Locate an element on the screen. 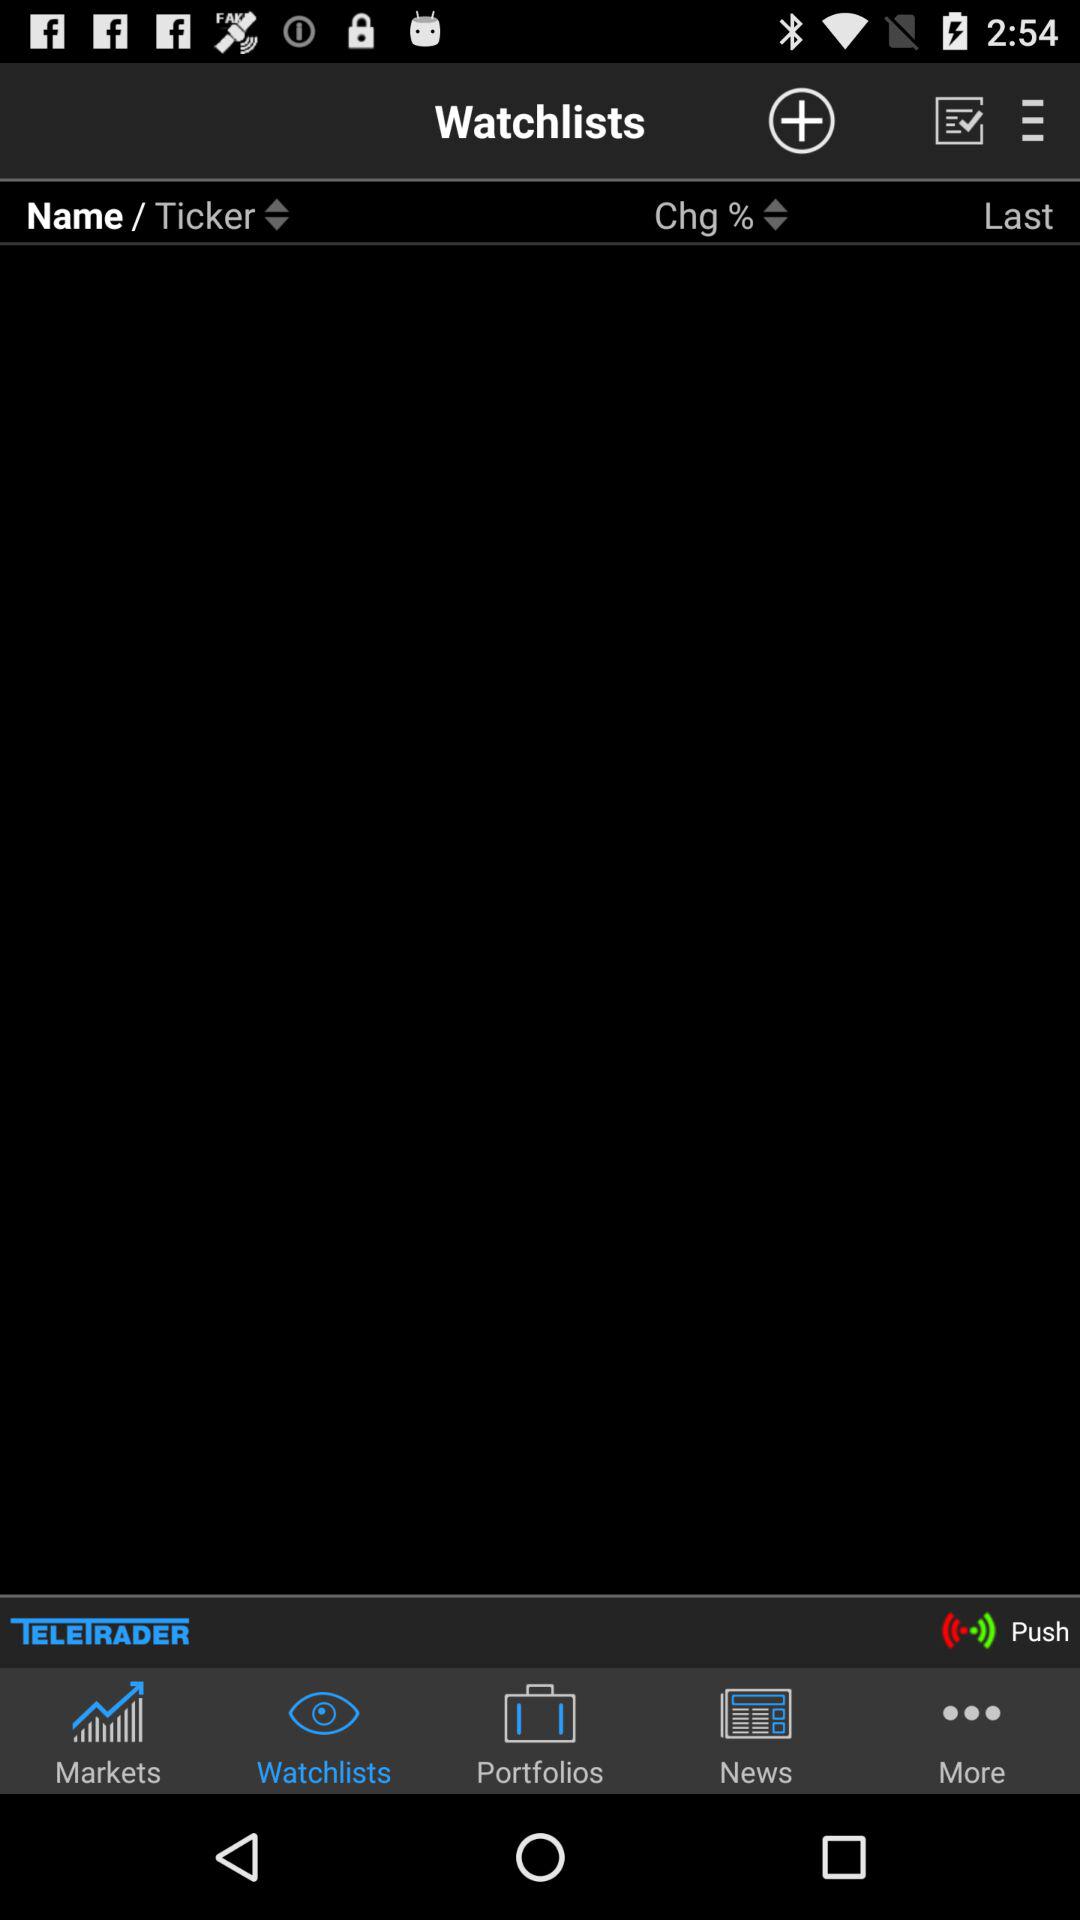 This screenshot has width=1080, height=1920. choose item next to the / icon is located at coordinates (204, 214).